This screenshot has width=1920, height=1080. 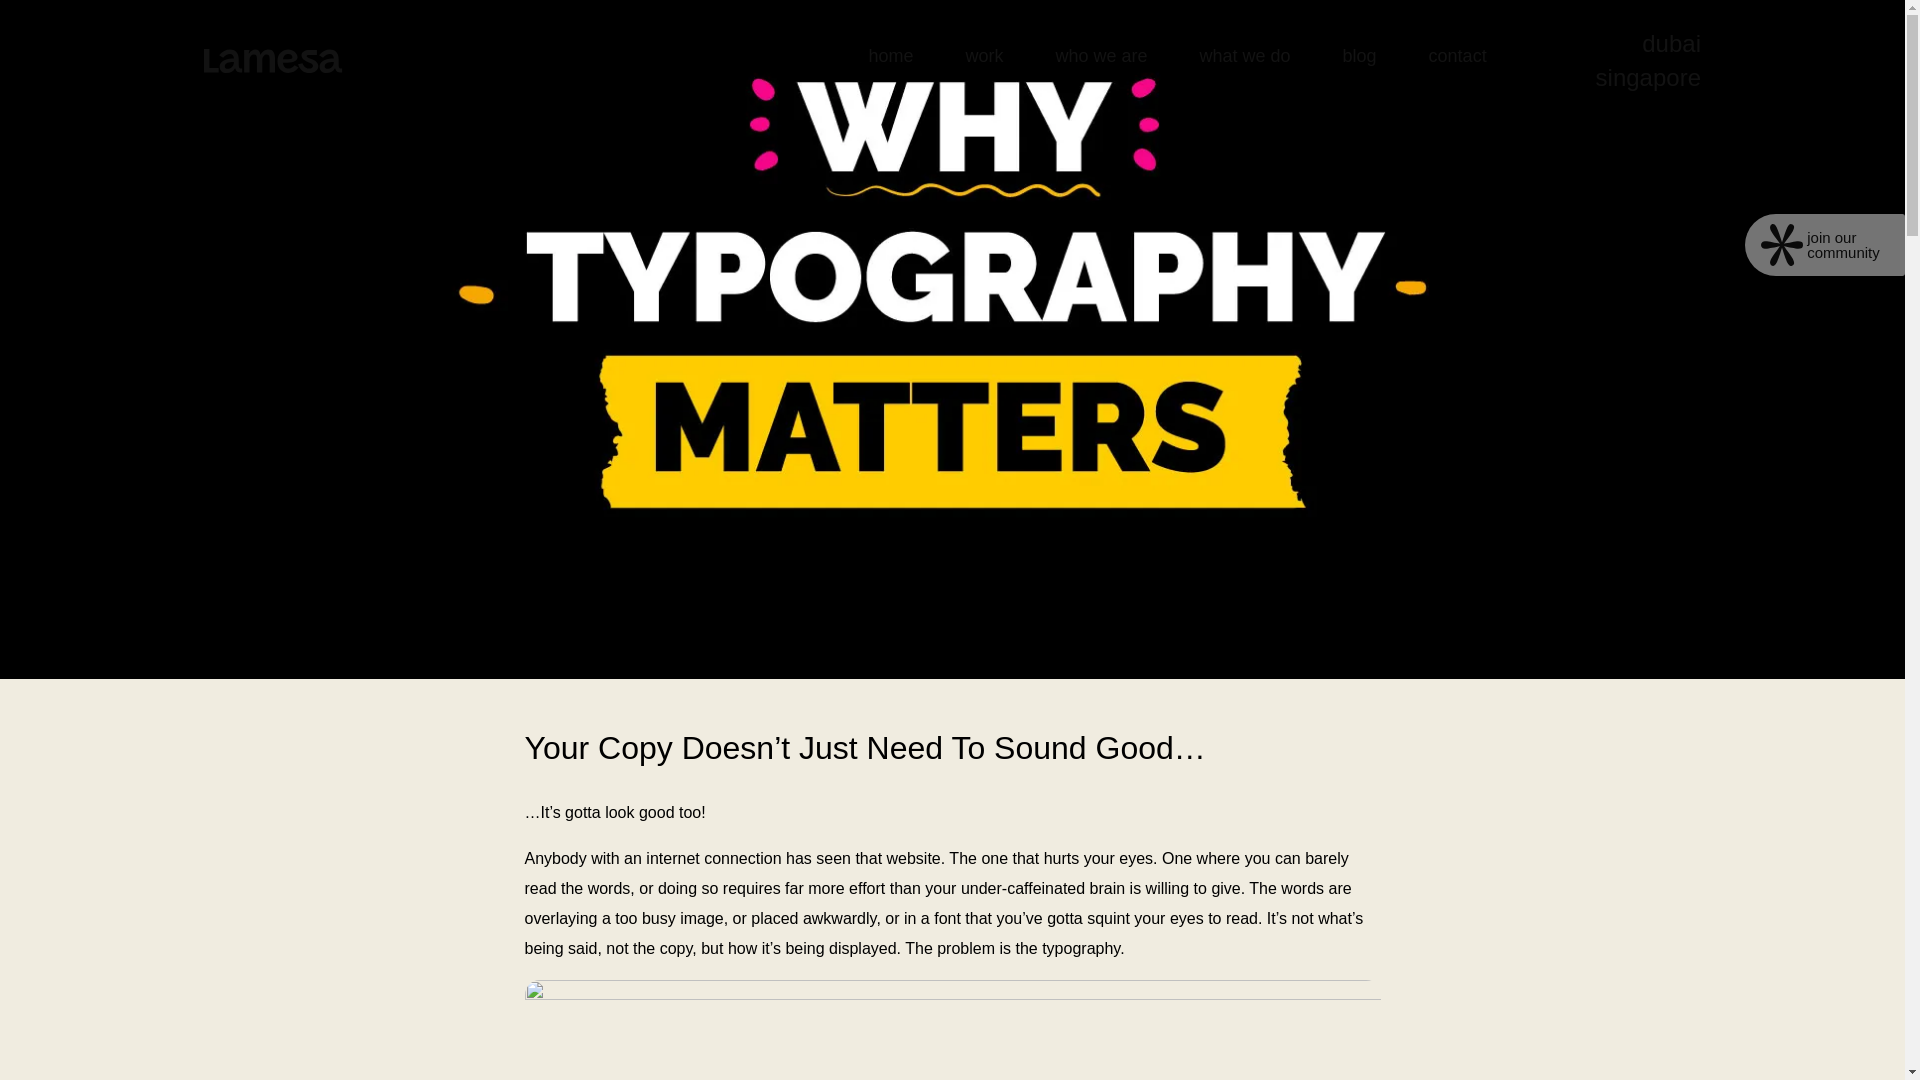 What do you see at coordinates (1360, 56) in the screenshot?
I see `blog` at bounding box center [1360, 56].